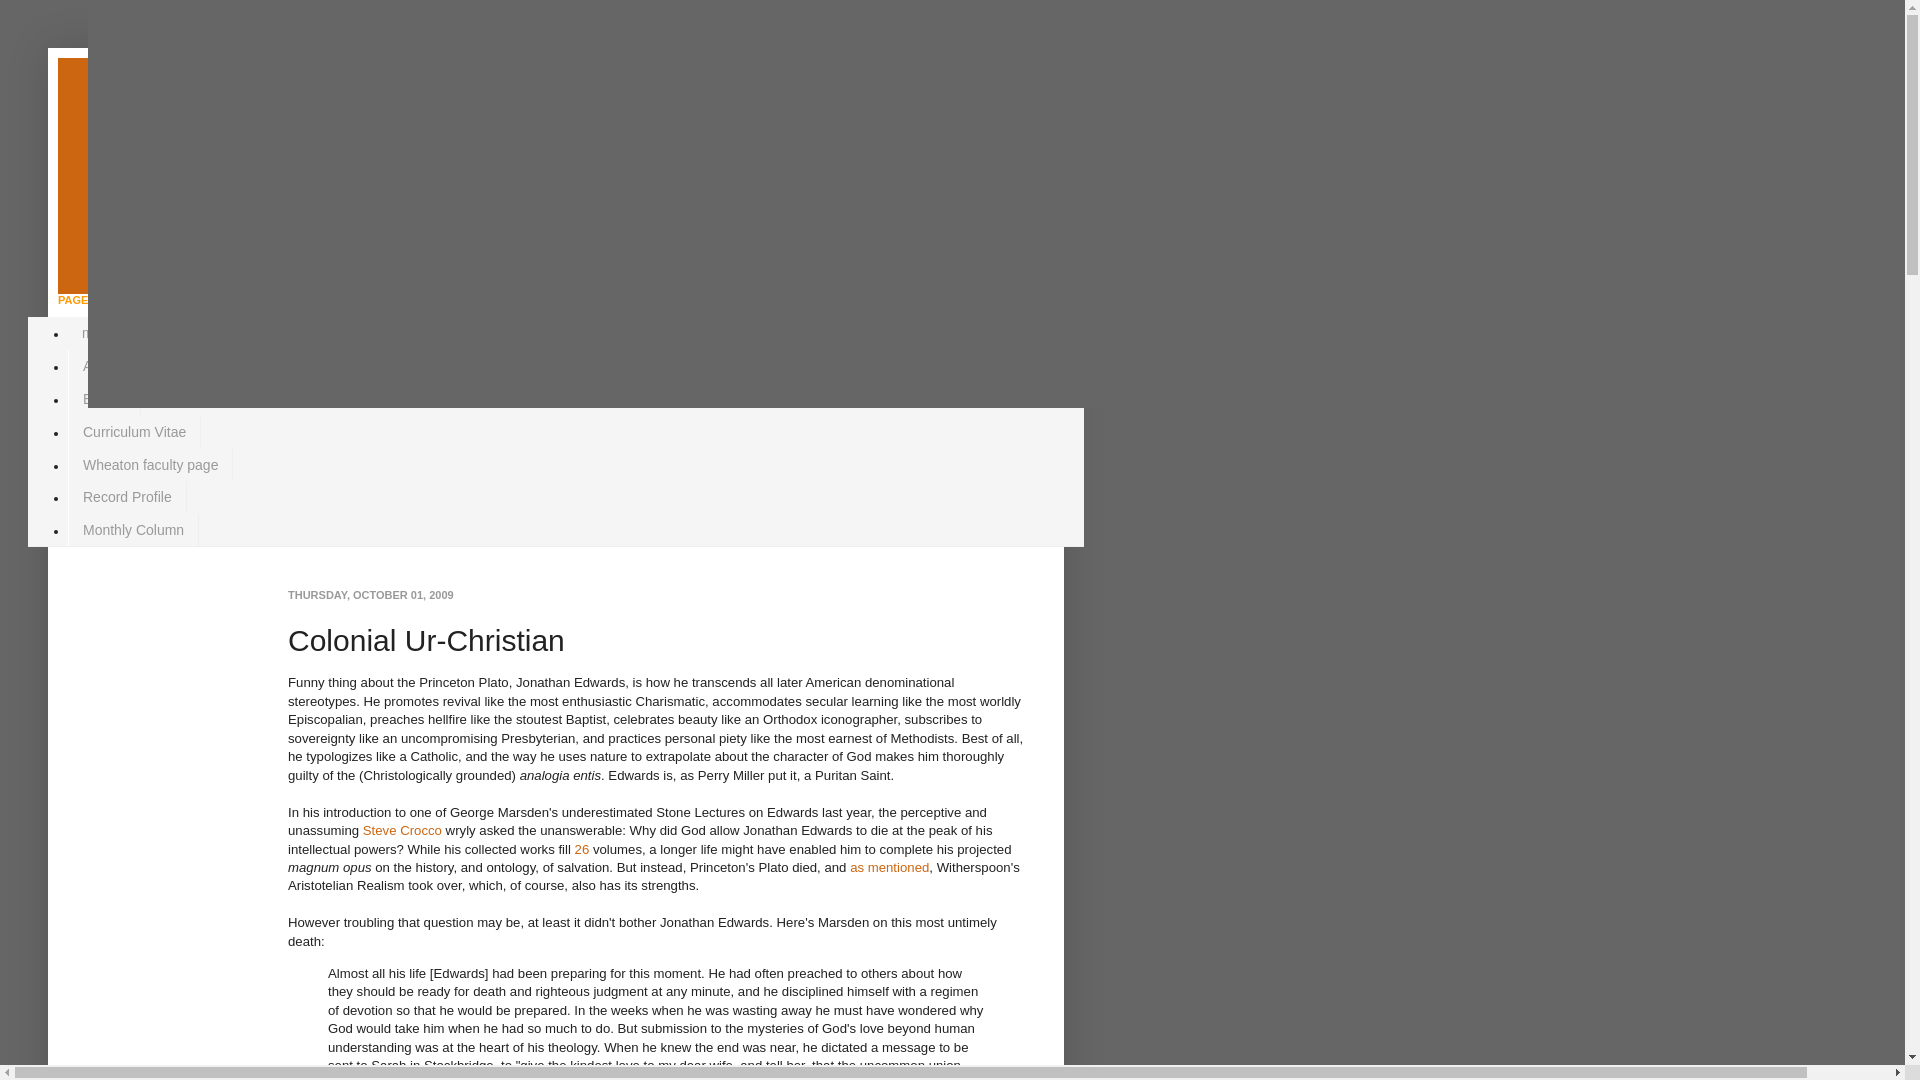  Describe the element at coordinates (122, 333) in the screenshot. I see `millinerd.com` at that location.